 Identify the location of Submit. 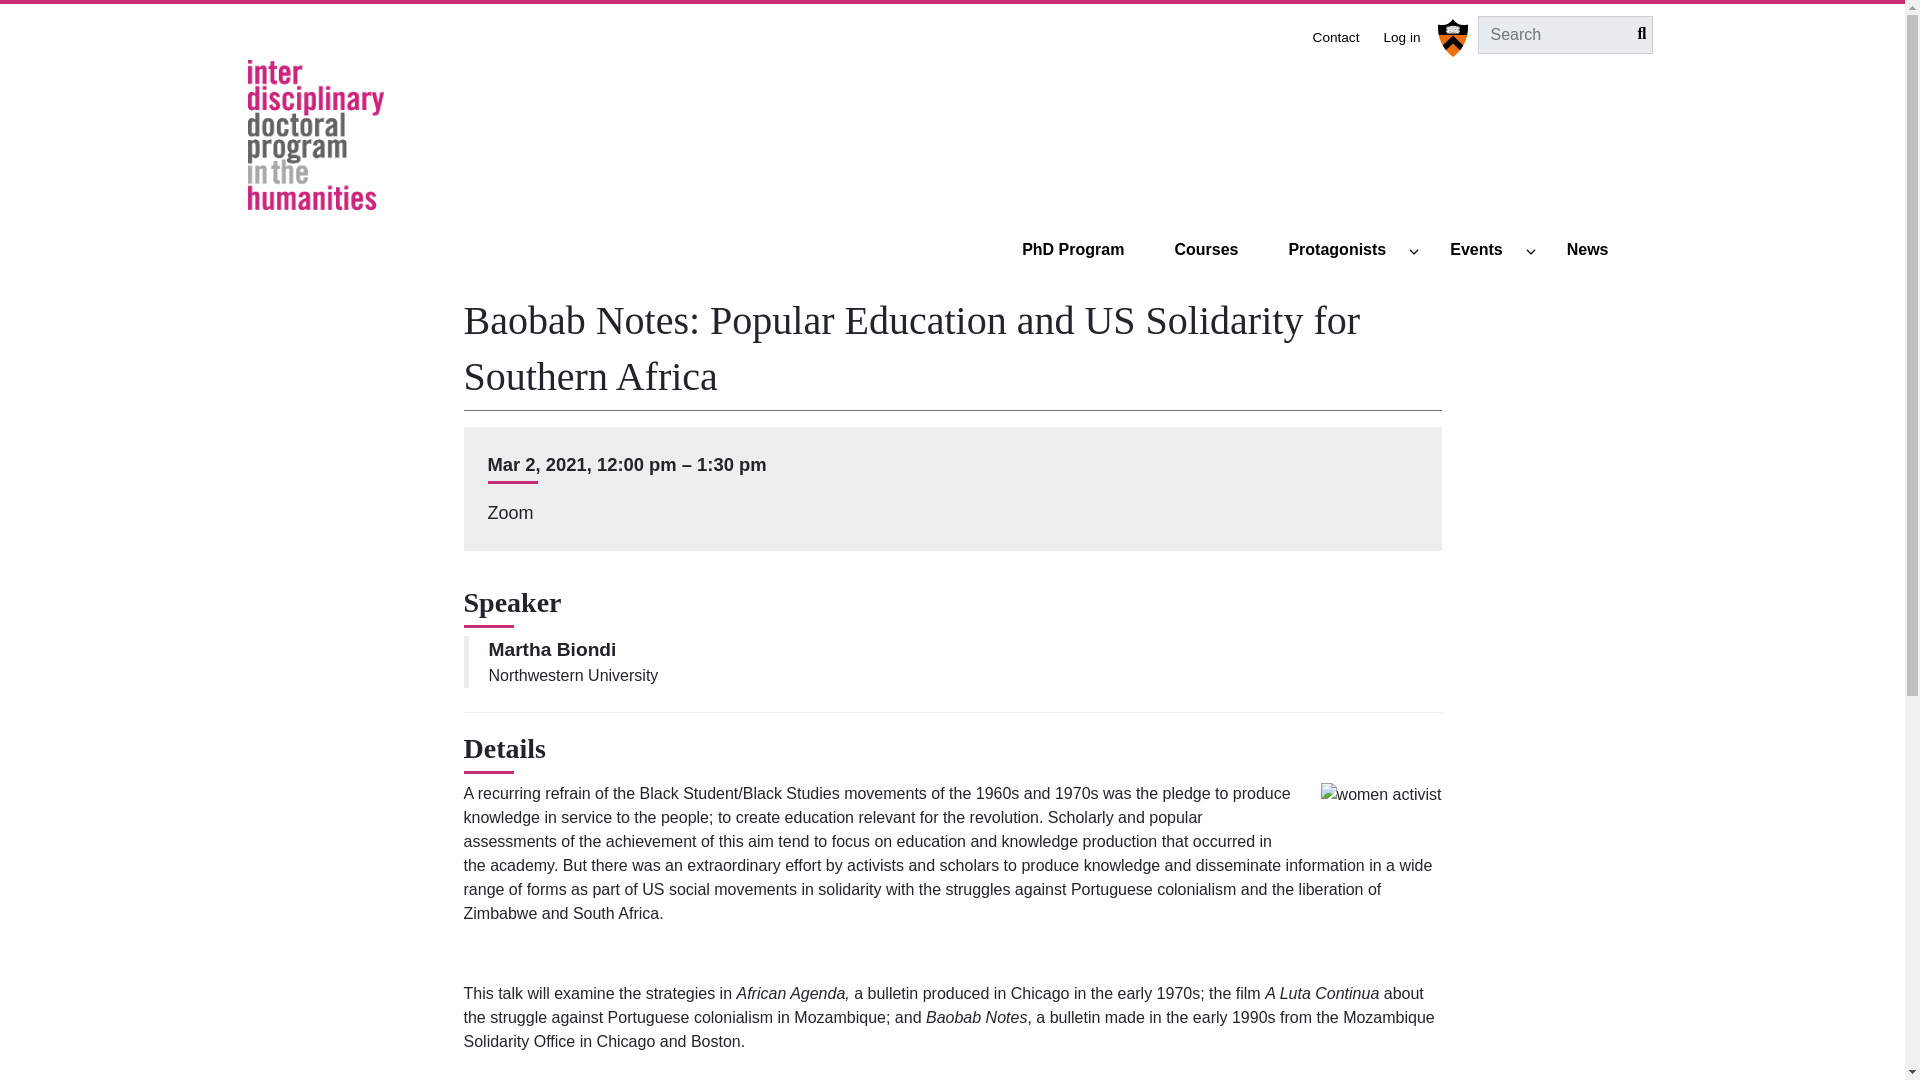
(1636, 34).